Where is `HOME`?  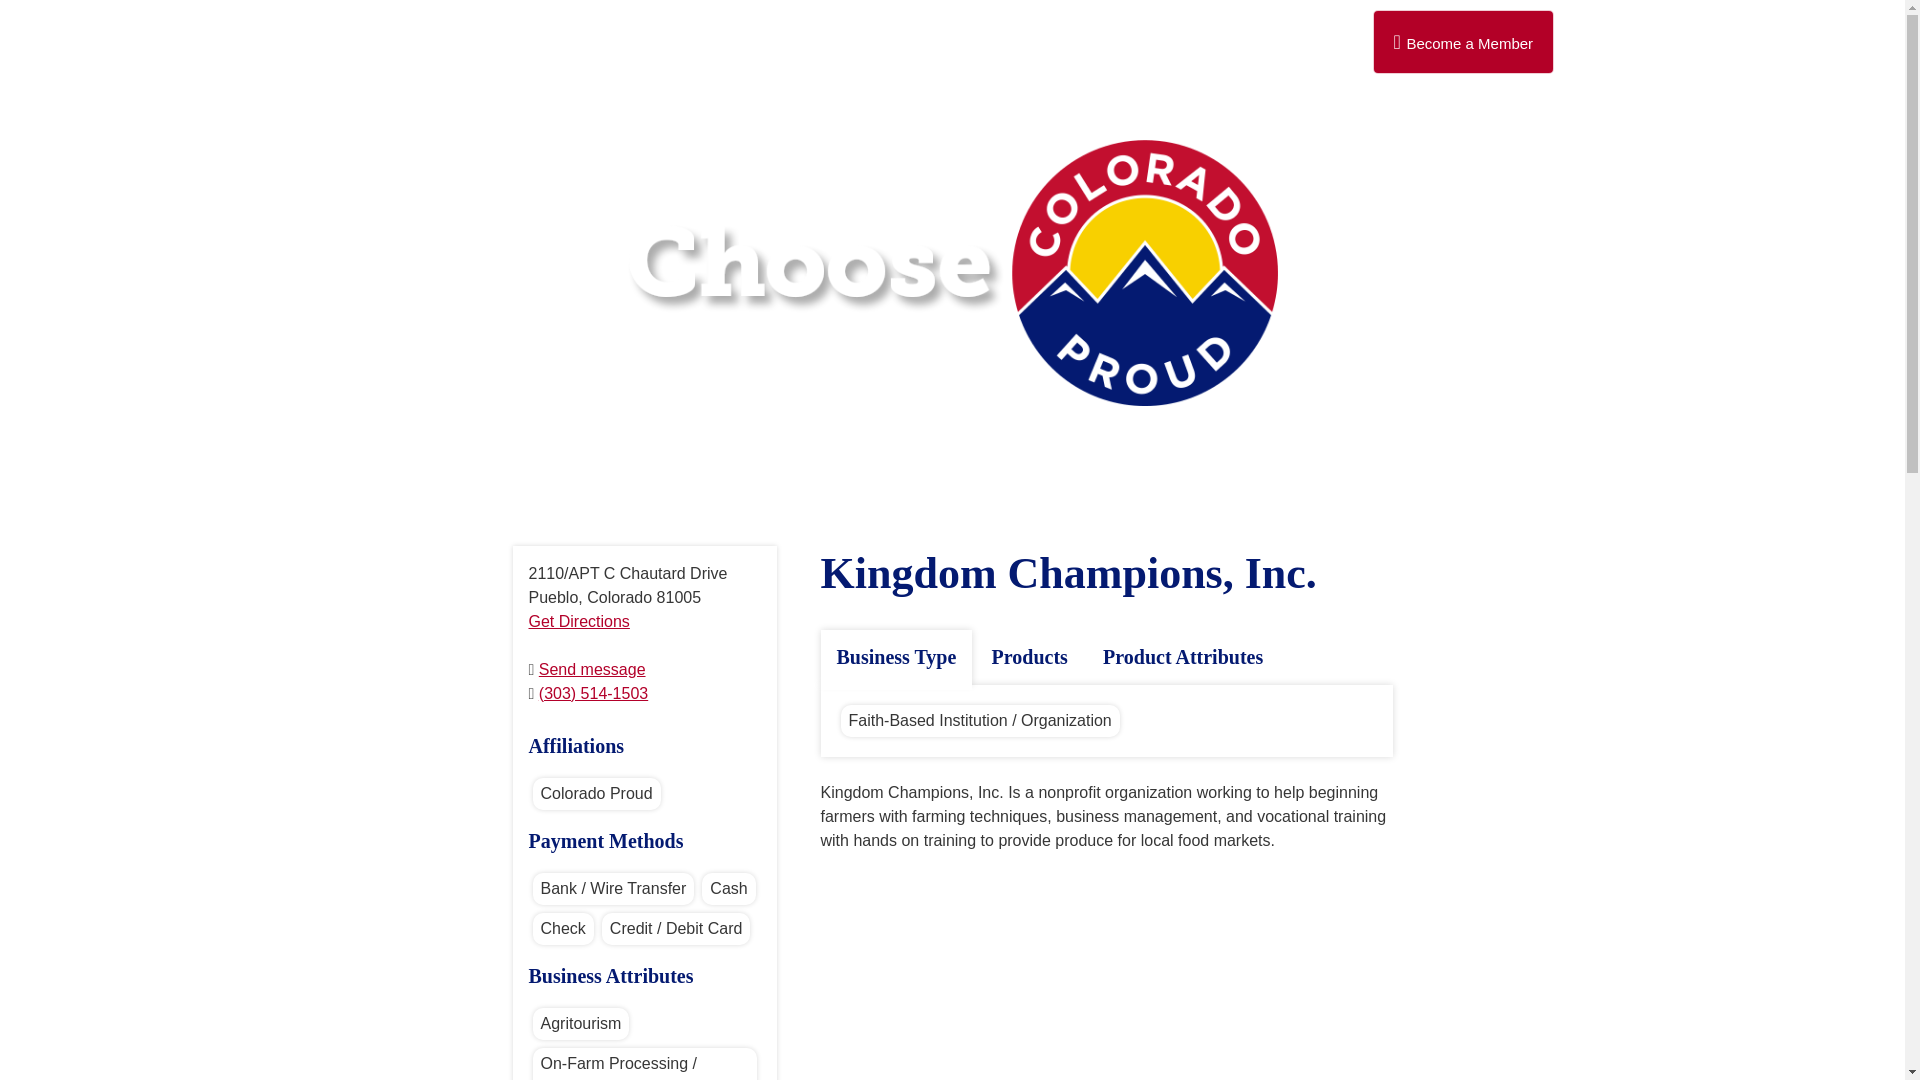 HOME is located at coordinates (643, 51).